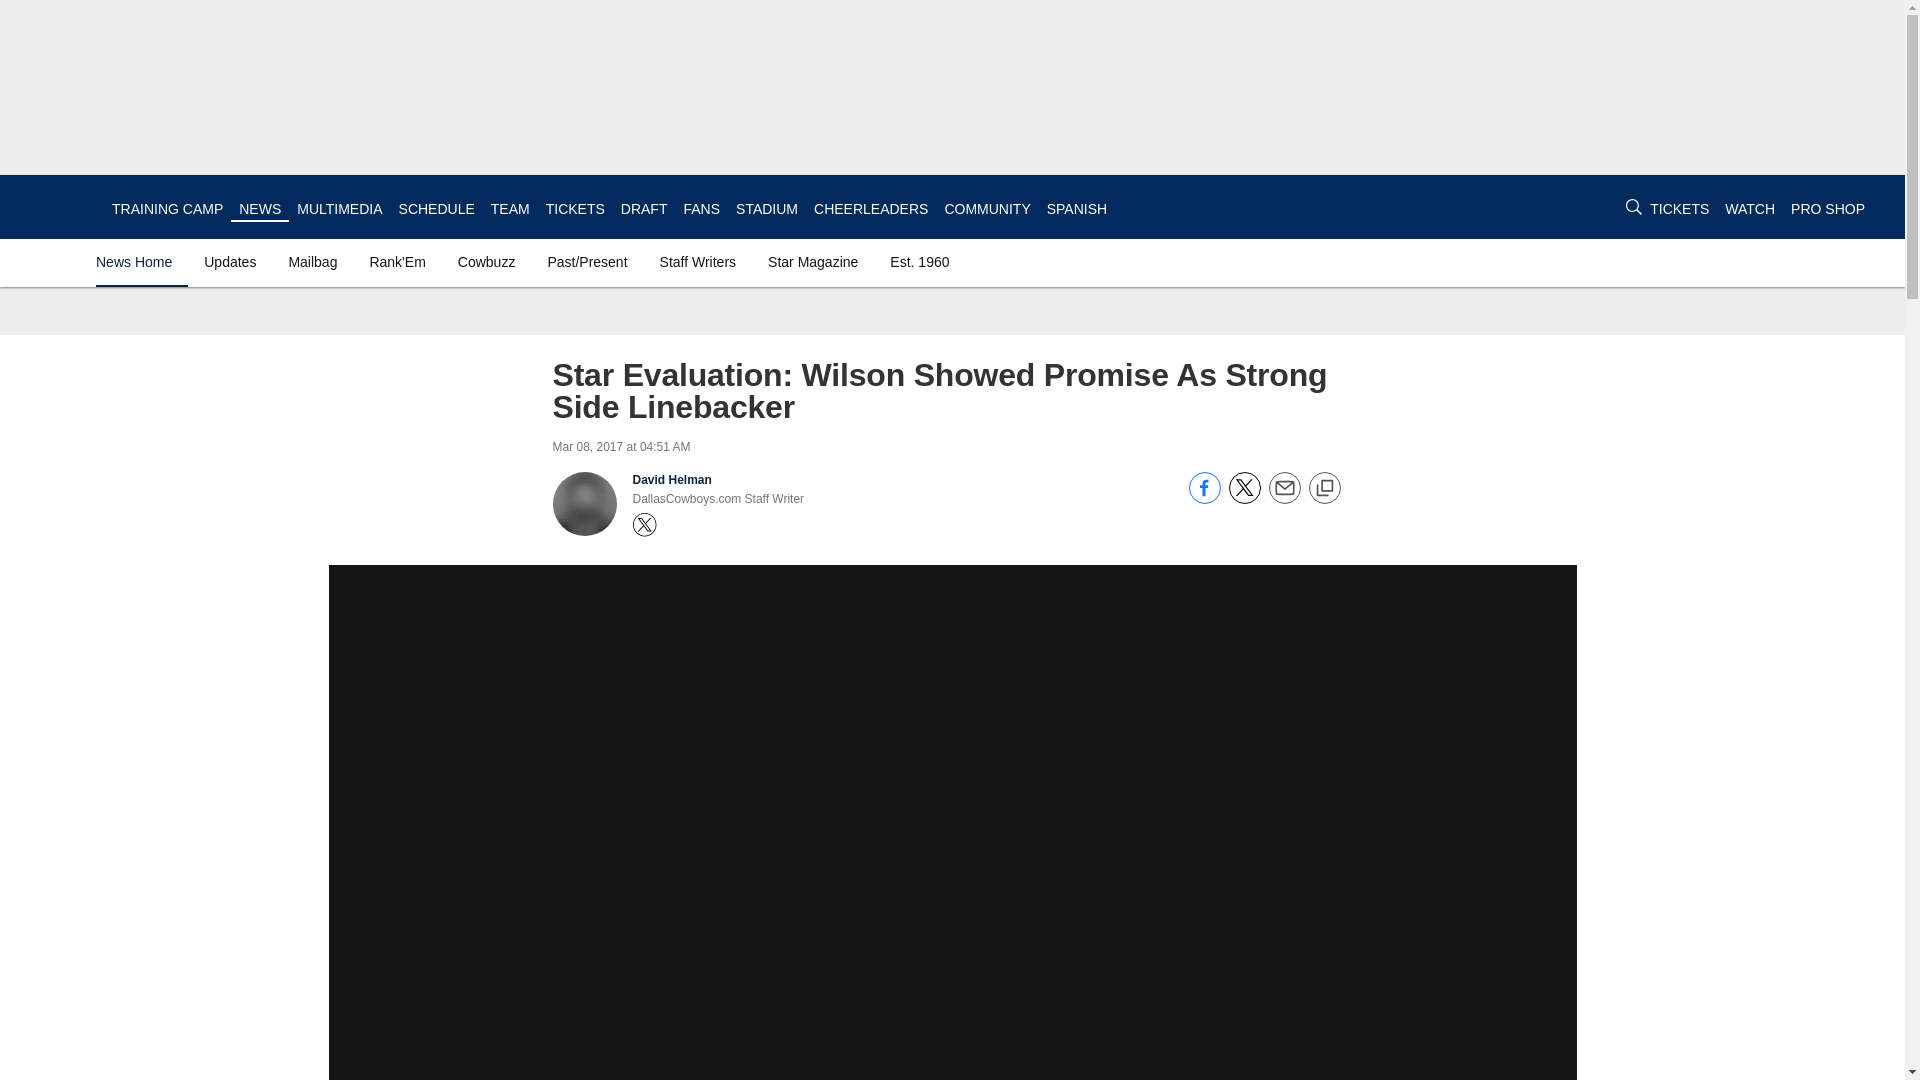 This screenshot has height=1080, width=1920. I want to click on DRAFT, so click(644, 208).